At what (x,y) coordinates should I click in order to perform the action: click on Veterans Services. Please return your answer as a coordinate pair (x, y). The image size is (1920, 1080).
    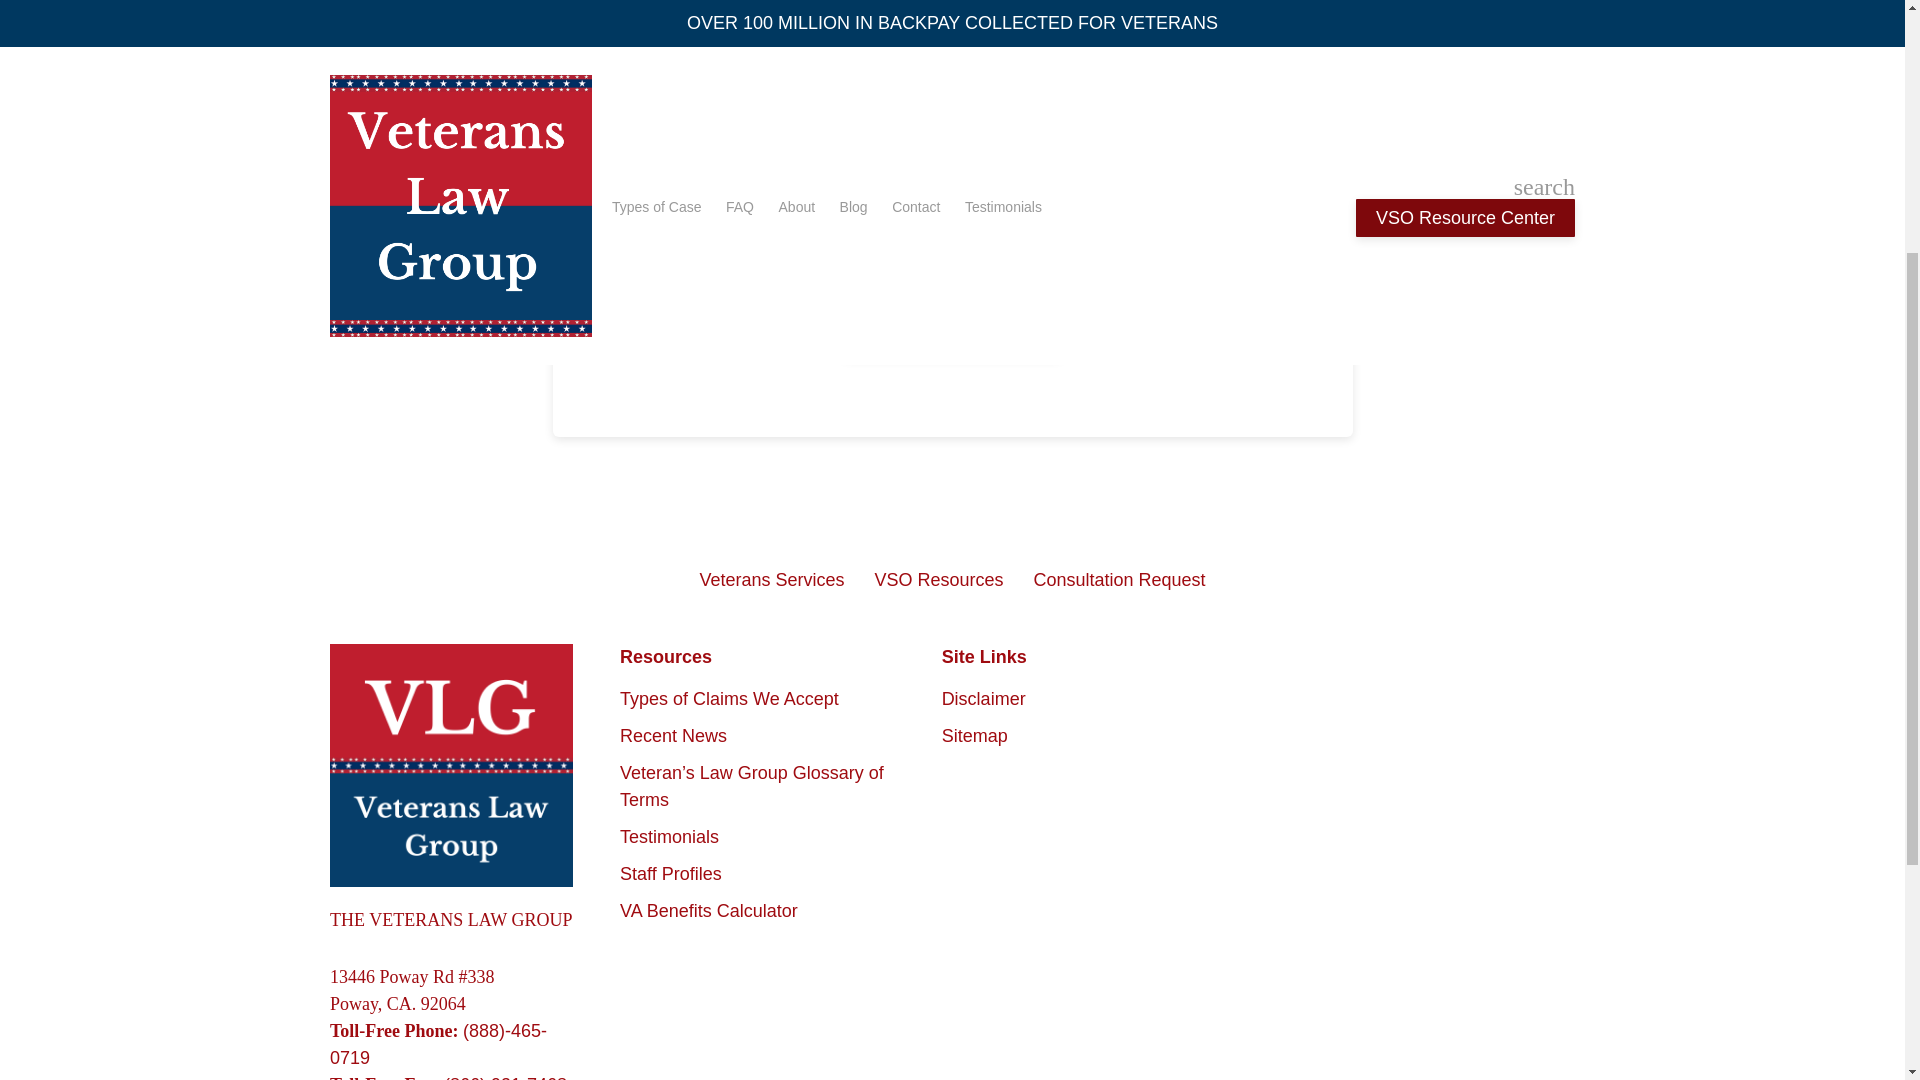
    Looking at the image, I should click on (771, 580).